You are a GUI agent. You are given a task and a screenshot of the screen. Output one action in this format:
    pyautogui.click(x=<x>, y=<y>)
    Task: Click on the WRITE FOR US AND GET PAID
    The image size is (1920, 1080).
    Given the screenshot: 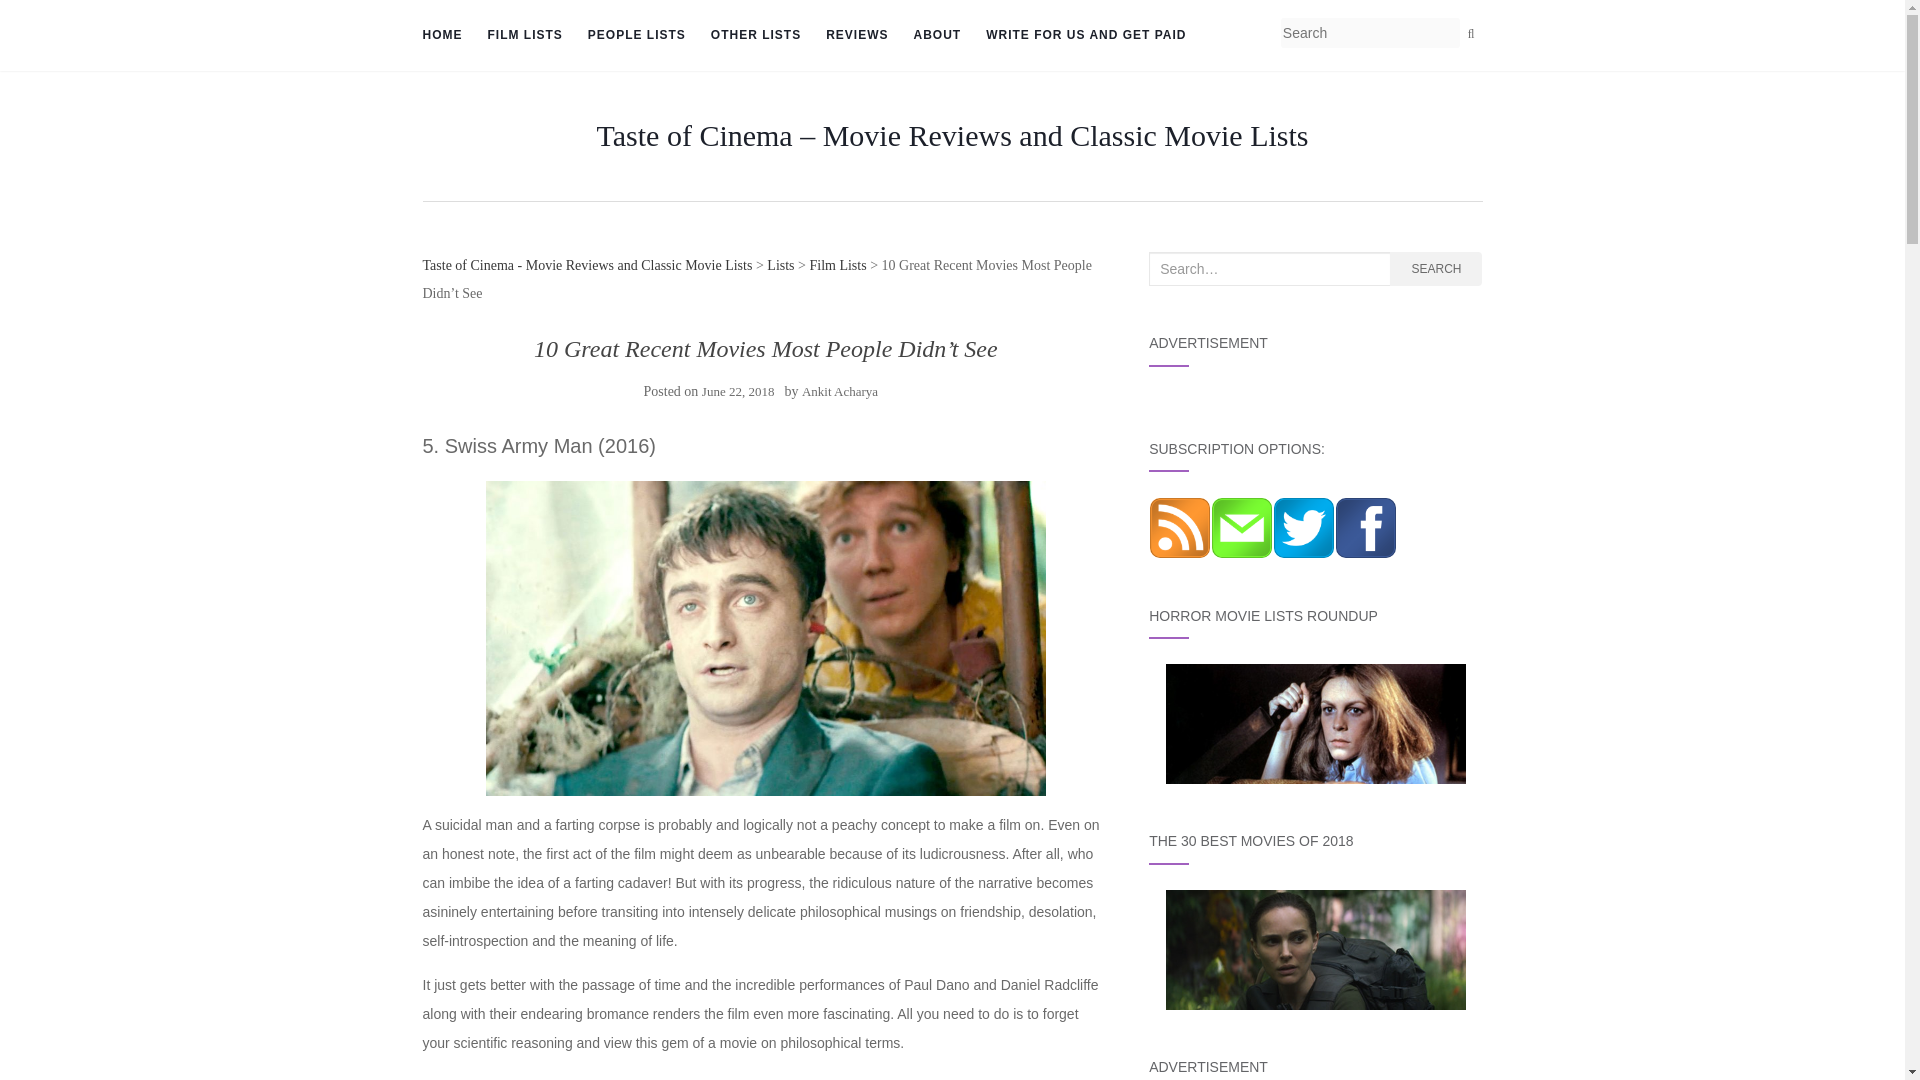 What is the action you would take?
    pyautogui.click(x=1086, y=36)
    